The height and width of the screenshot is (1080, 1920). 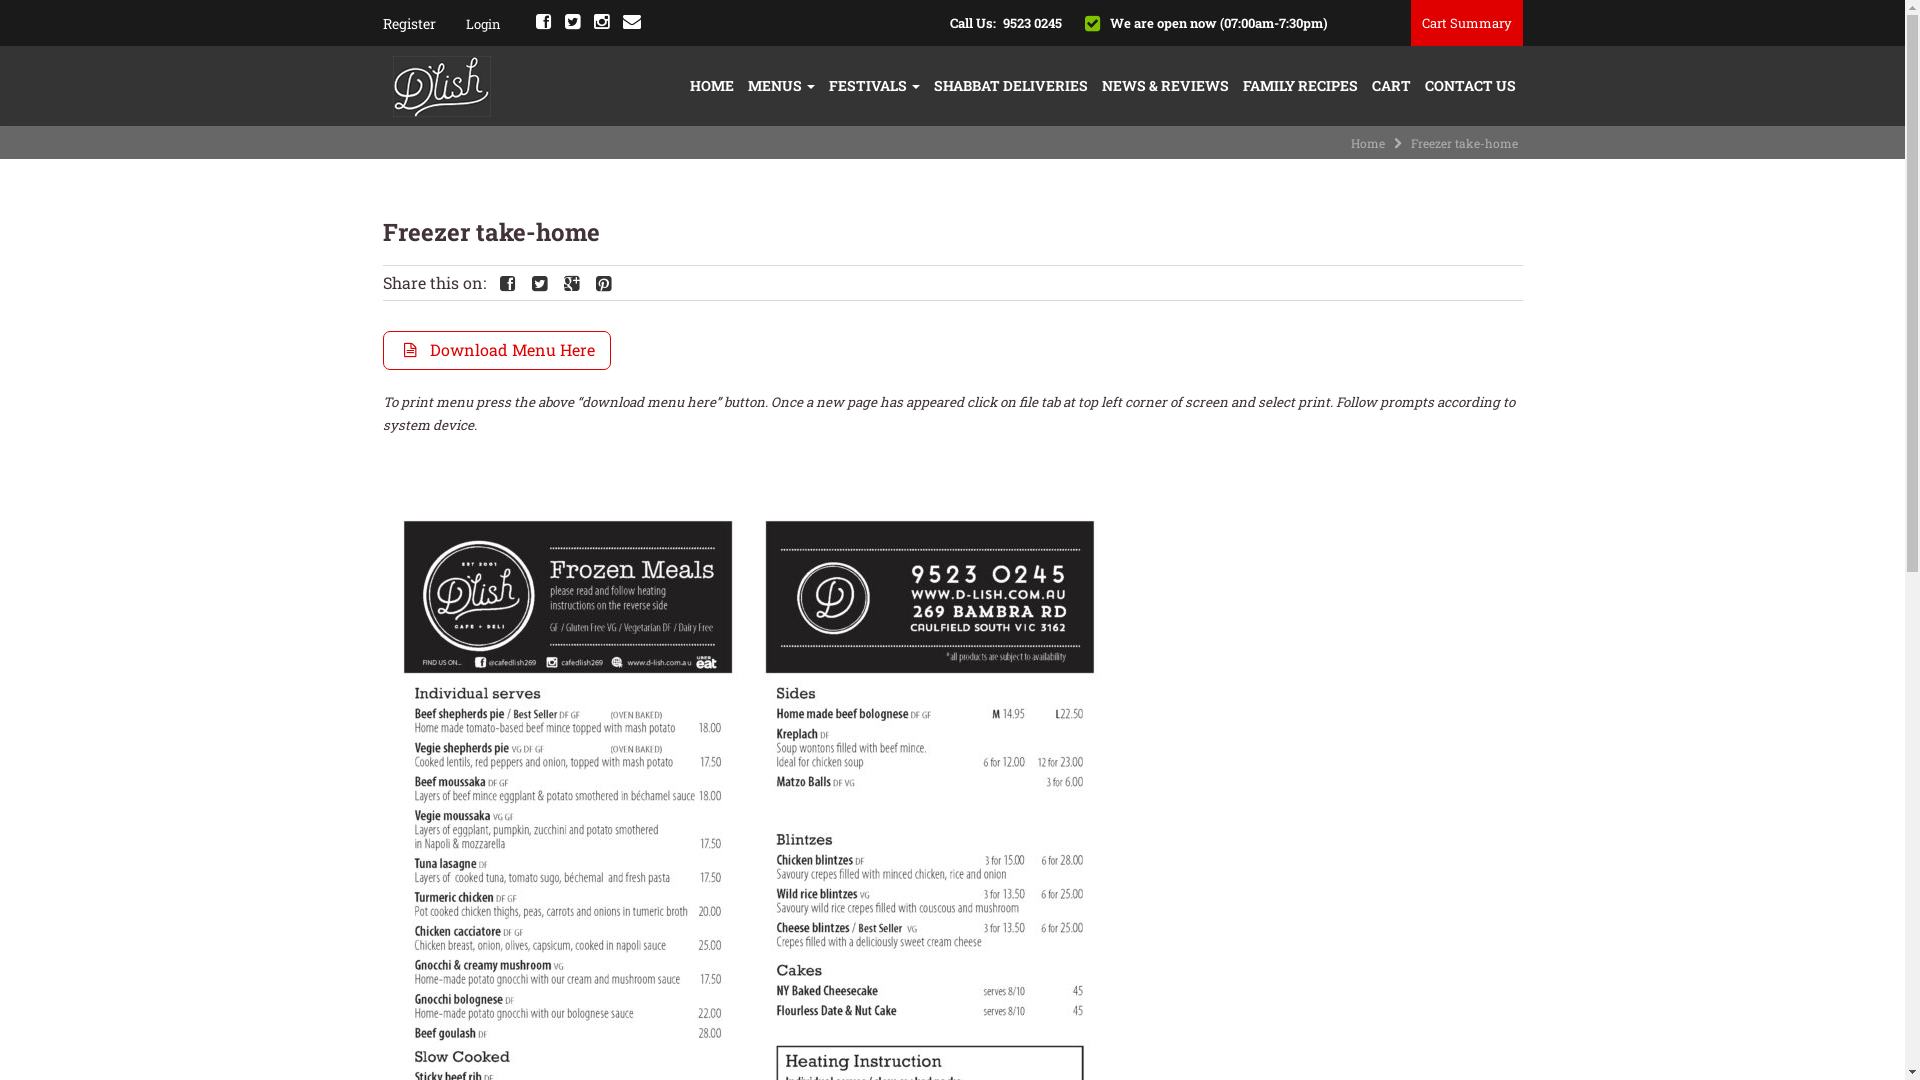 I want to click on Register, so click(x=408, y=24).